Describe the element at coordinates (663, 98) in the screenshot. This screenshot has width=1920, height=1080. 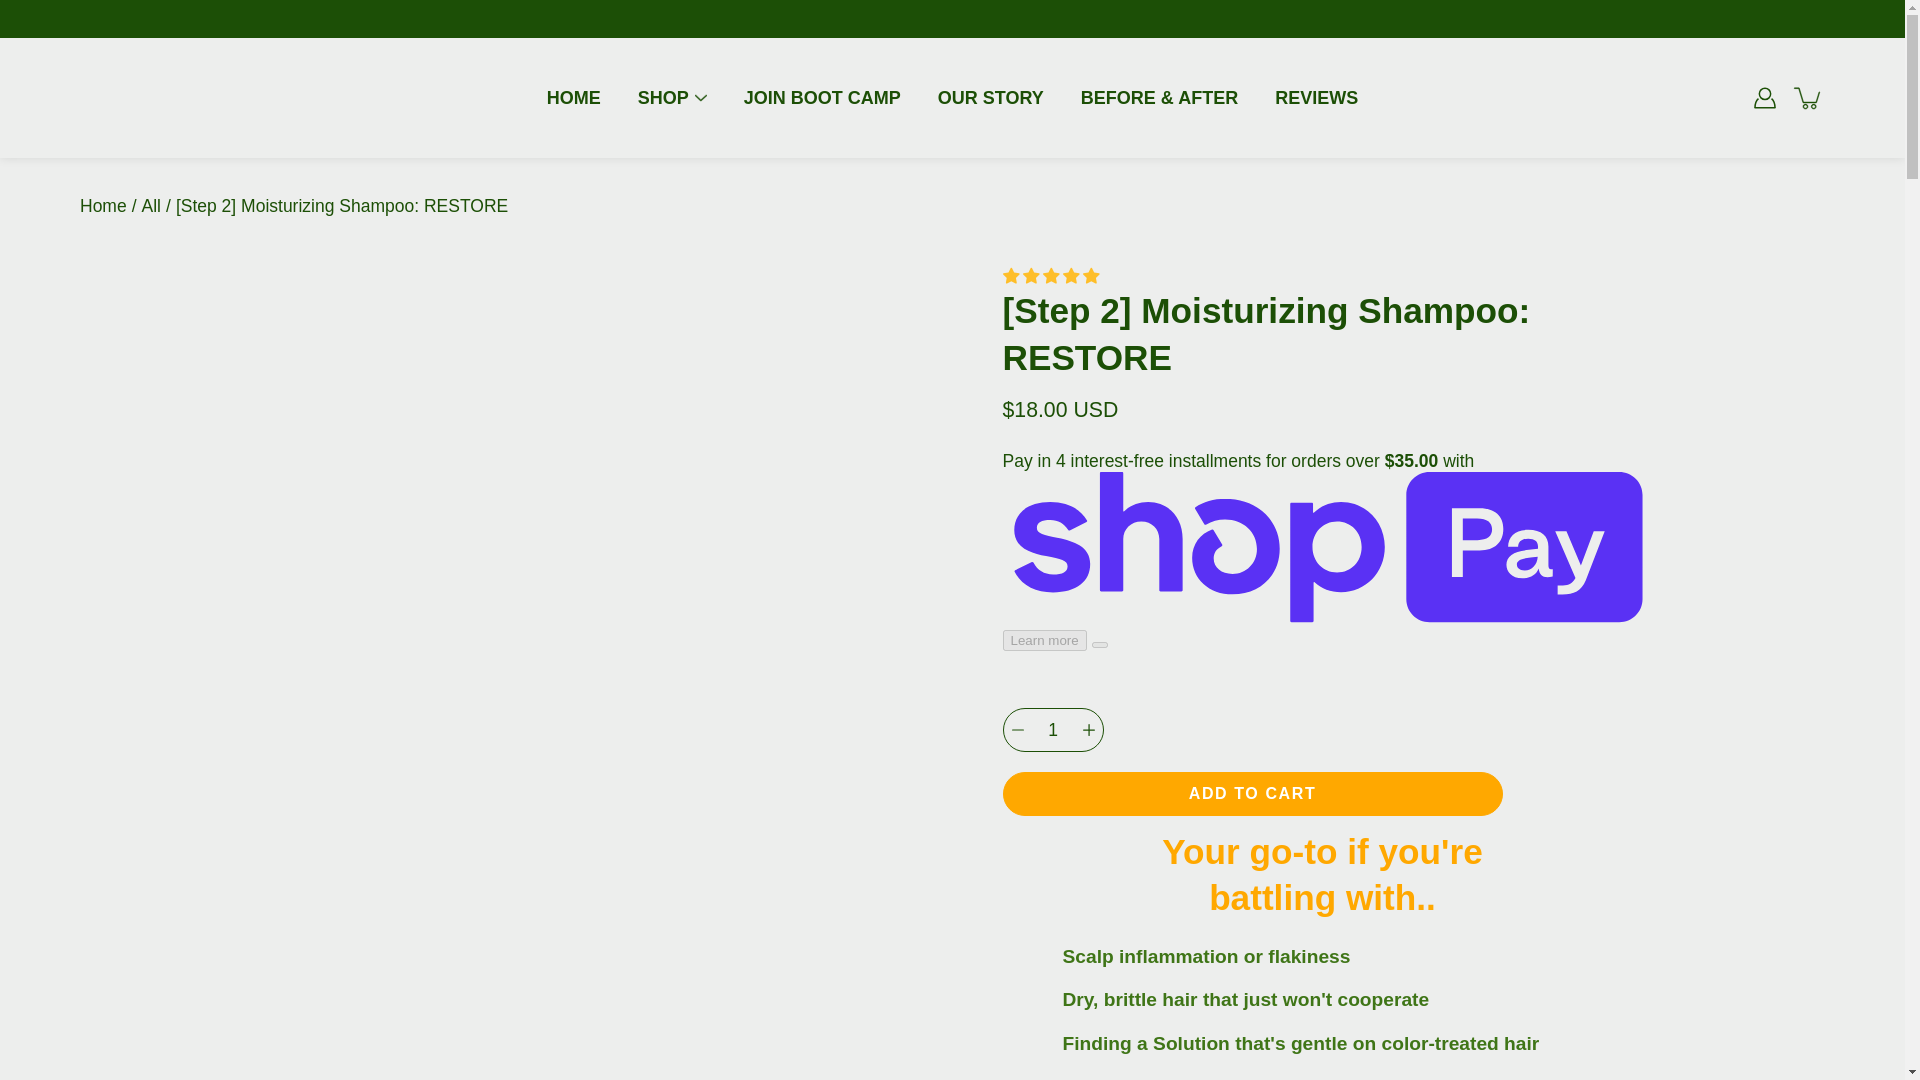
I see `SHOP` at that location.